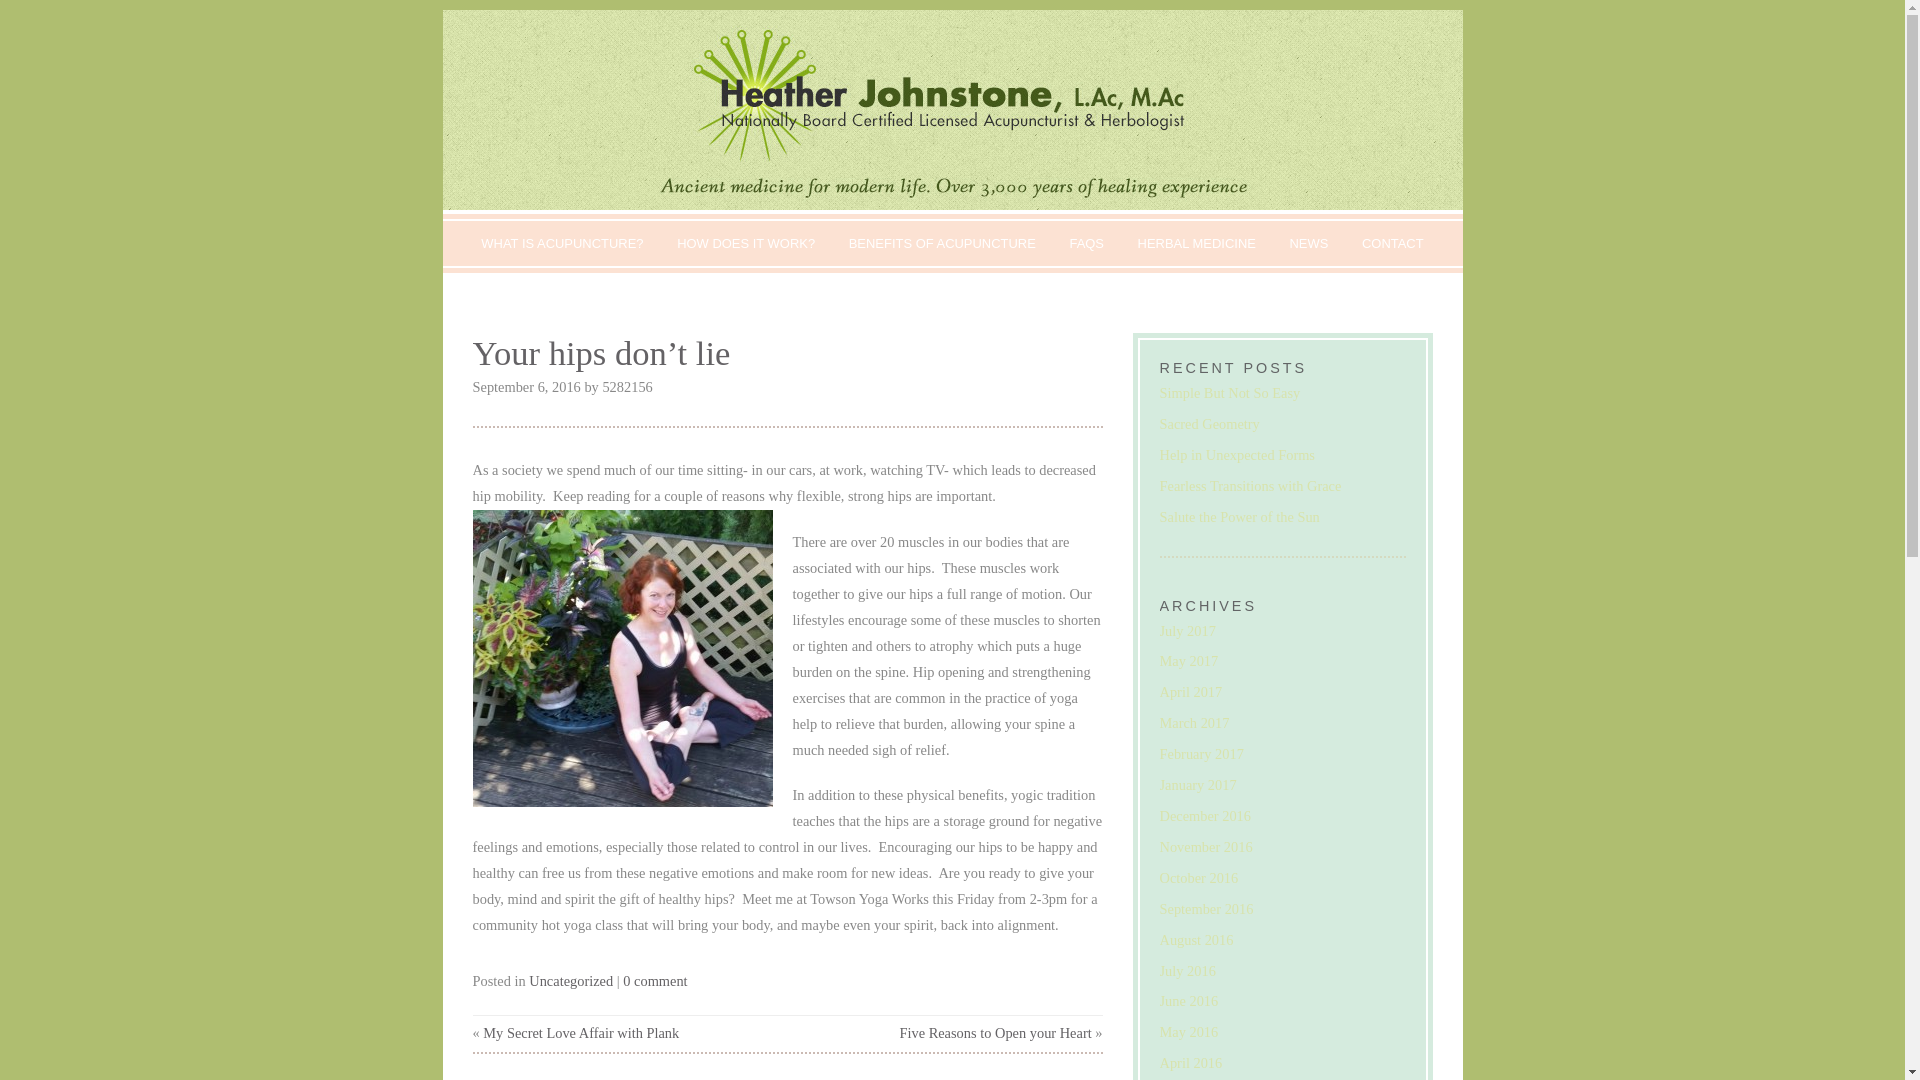 The width and height of the screenshot is (1920, 1080). What do you see at coordinates (1198, 878) in the screenshot?
I see `October 2016` at bounding box center [1198, 878].